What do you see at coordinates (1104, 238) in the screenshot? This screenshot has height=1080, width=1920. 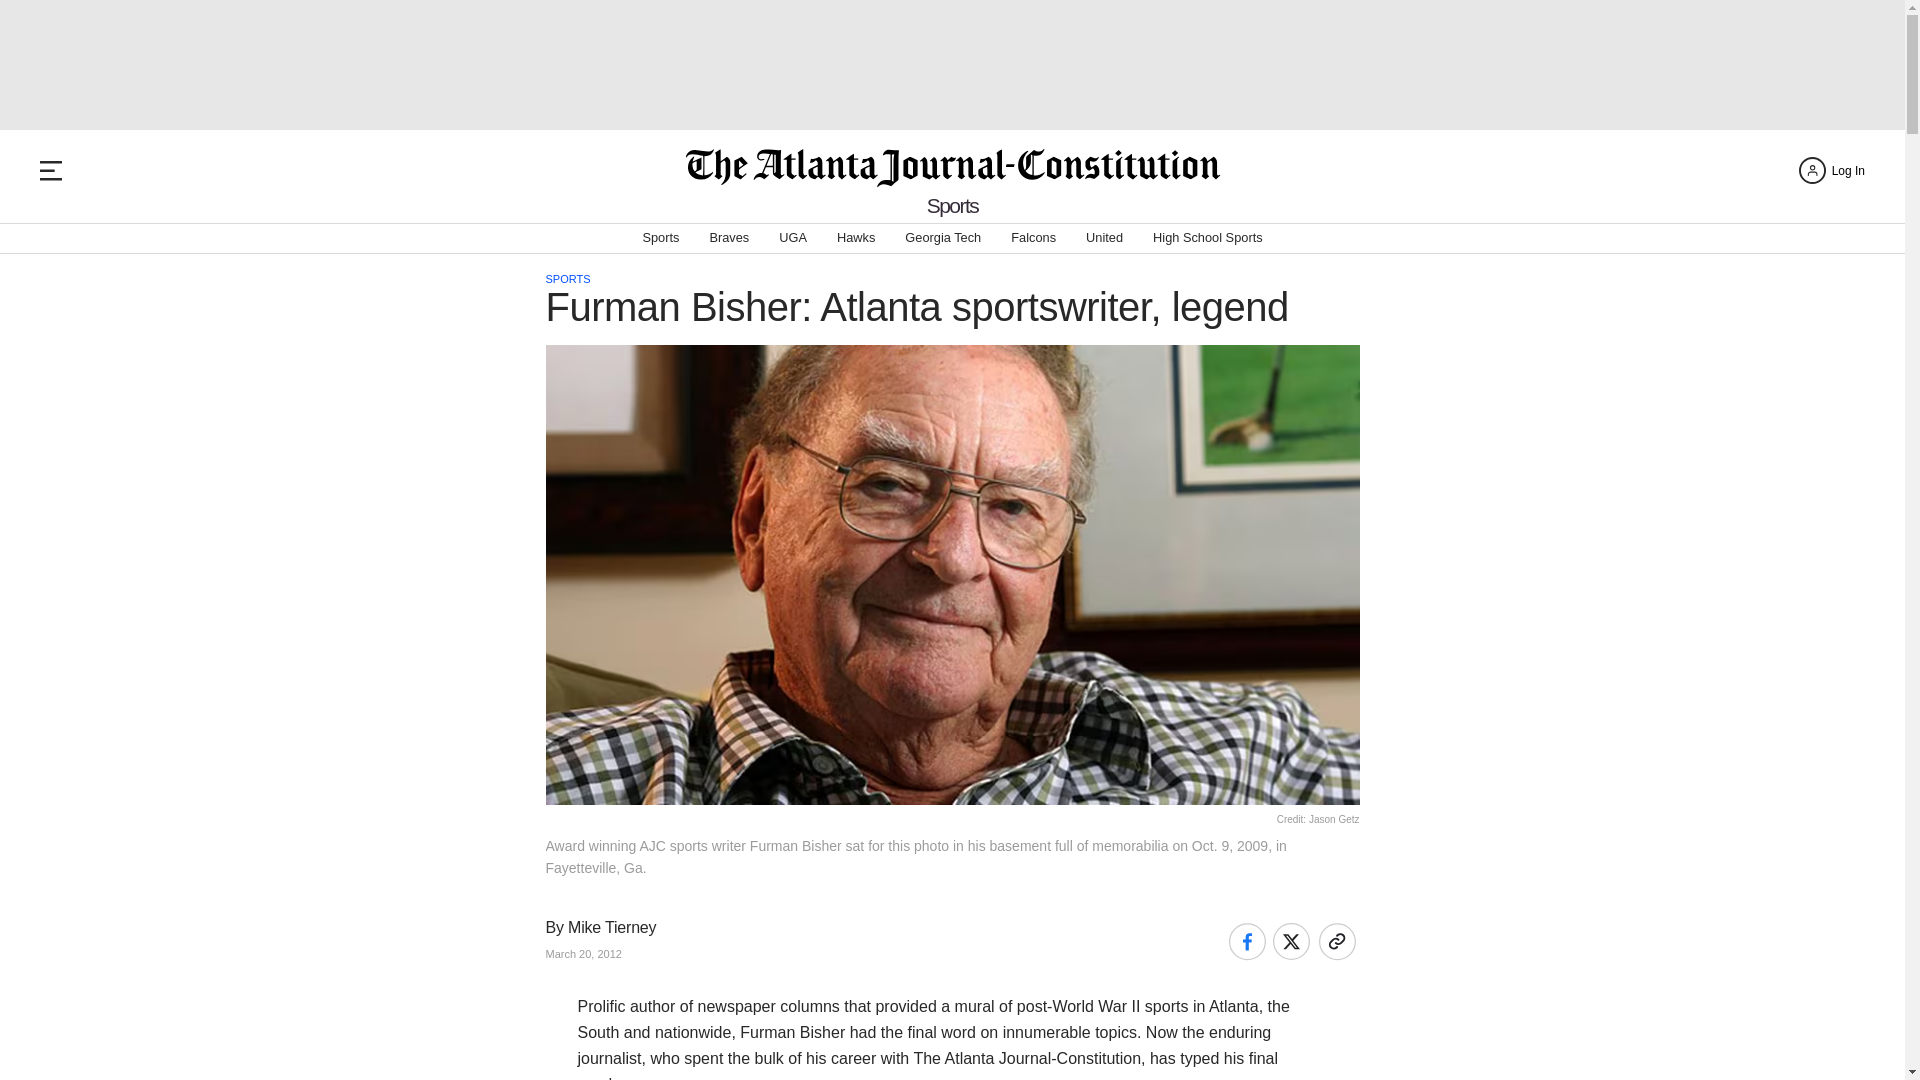 I see `United` at bounding box center [1104, 238].